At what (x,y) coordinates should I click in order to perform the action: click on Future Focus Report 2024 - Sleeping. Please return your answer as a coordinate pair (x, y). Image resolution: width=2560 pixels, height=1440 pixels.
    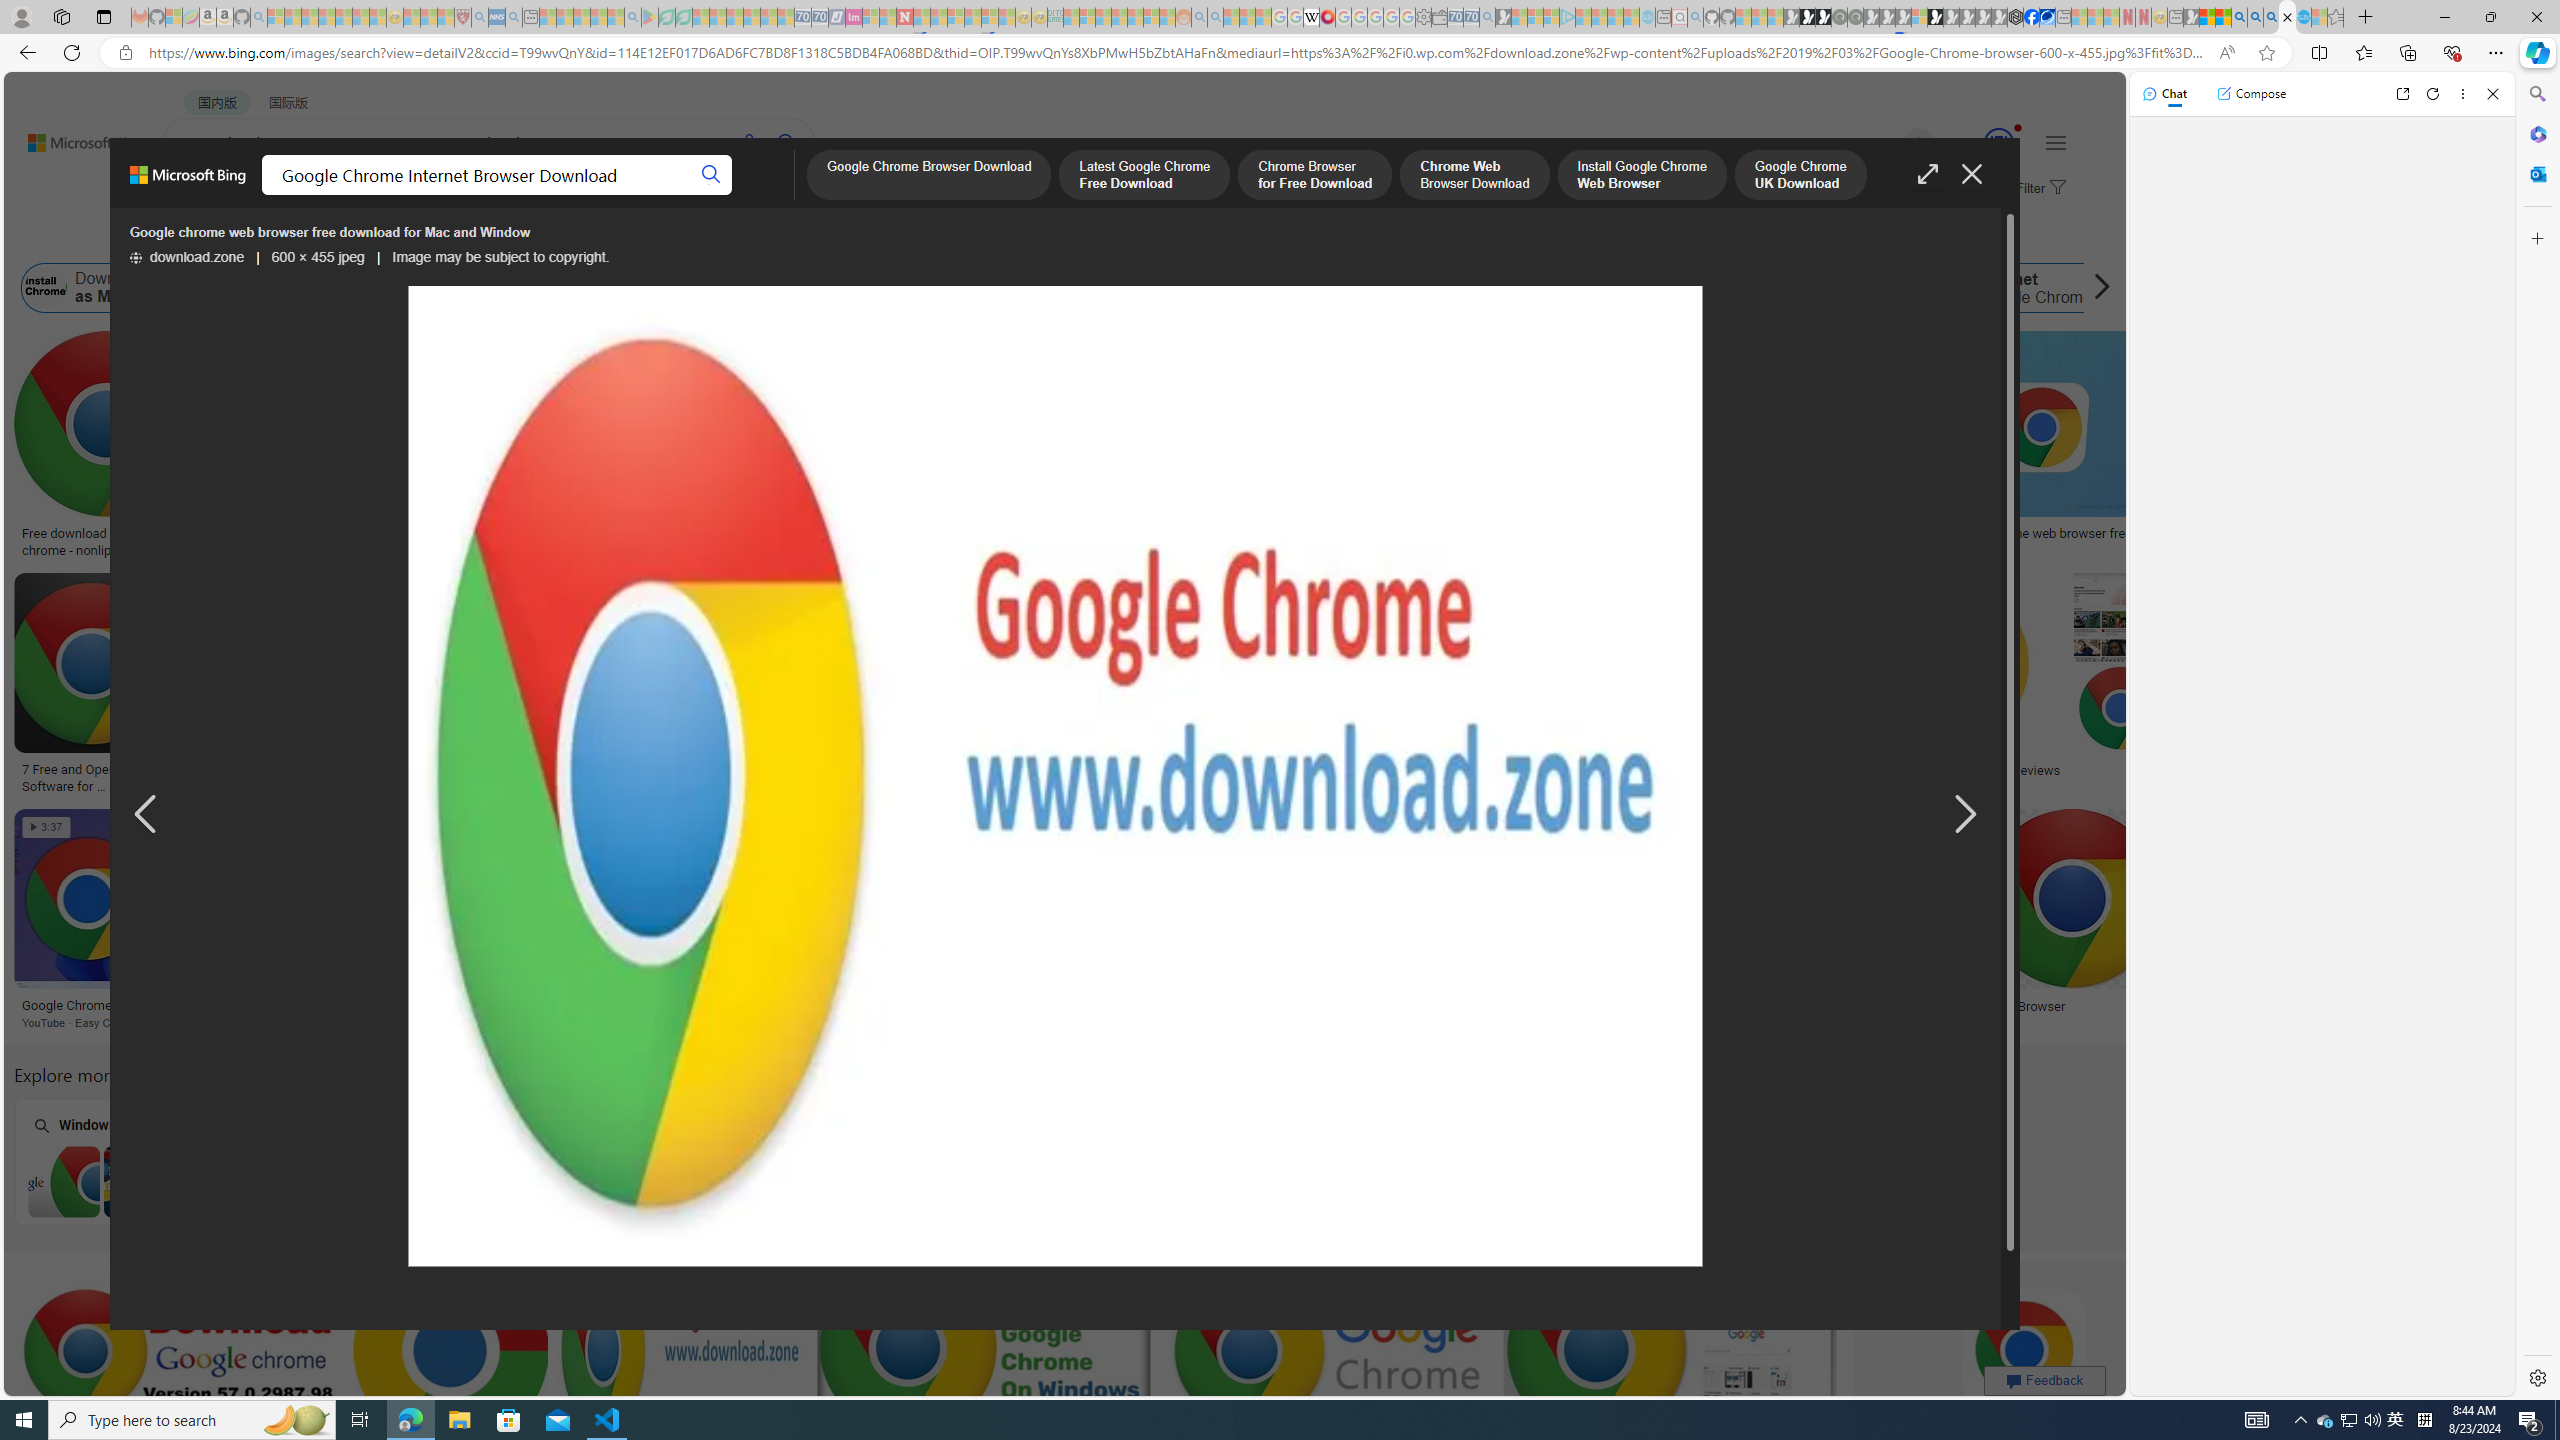
    Looking at the image, I should click on (1854, 17).